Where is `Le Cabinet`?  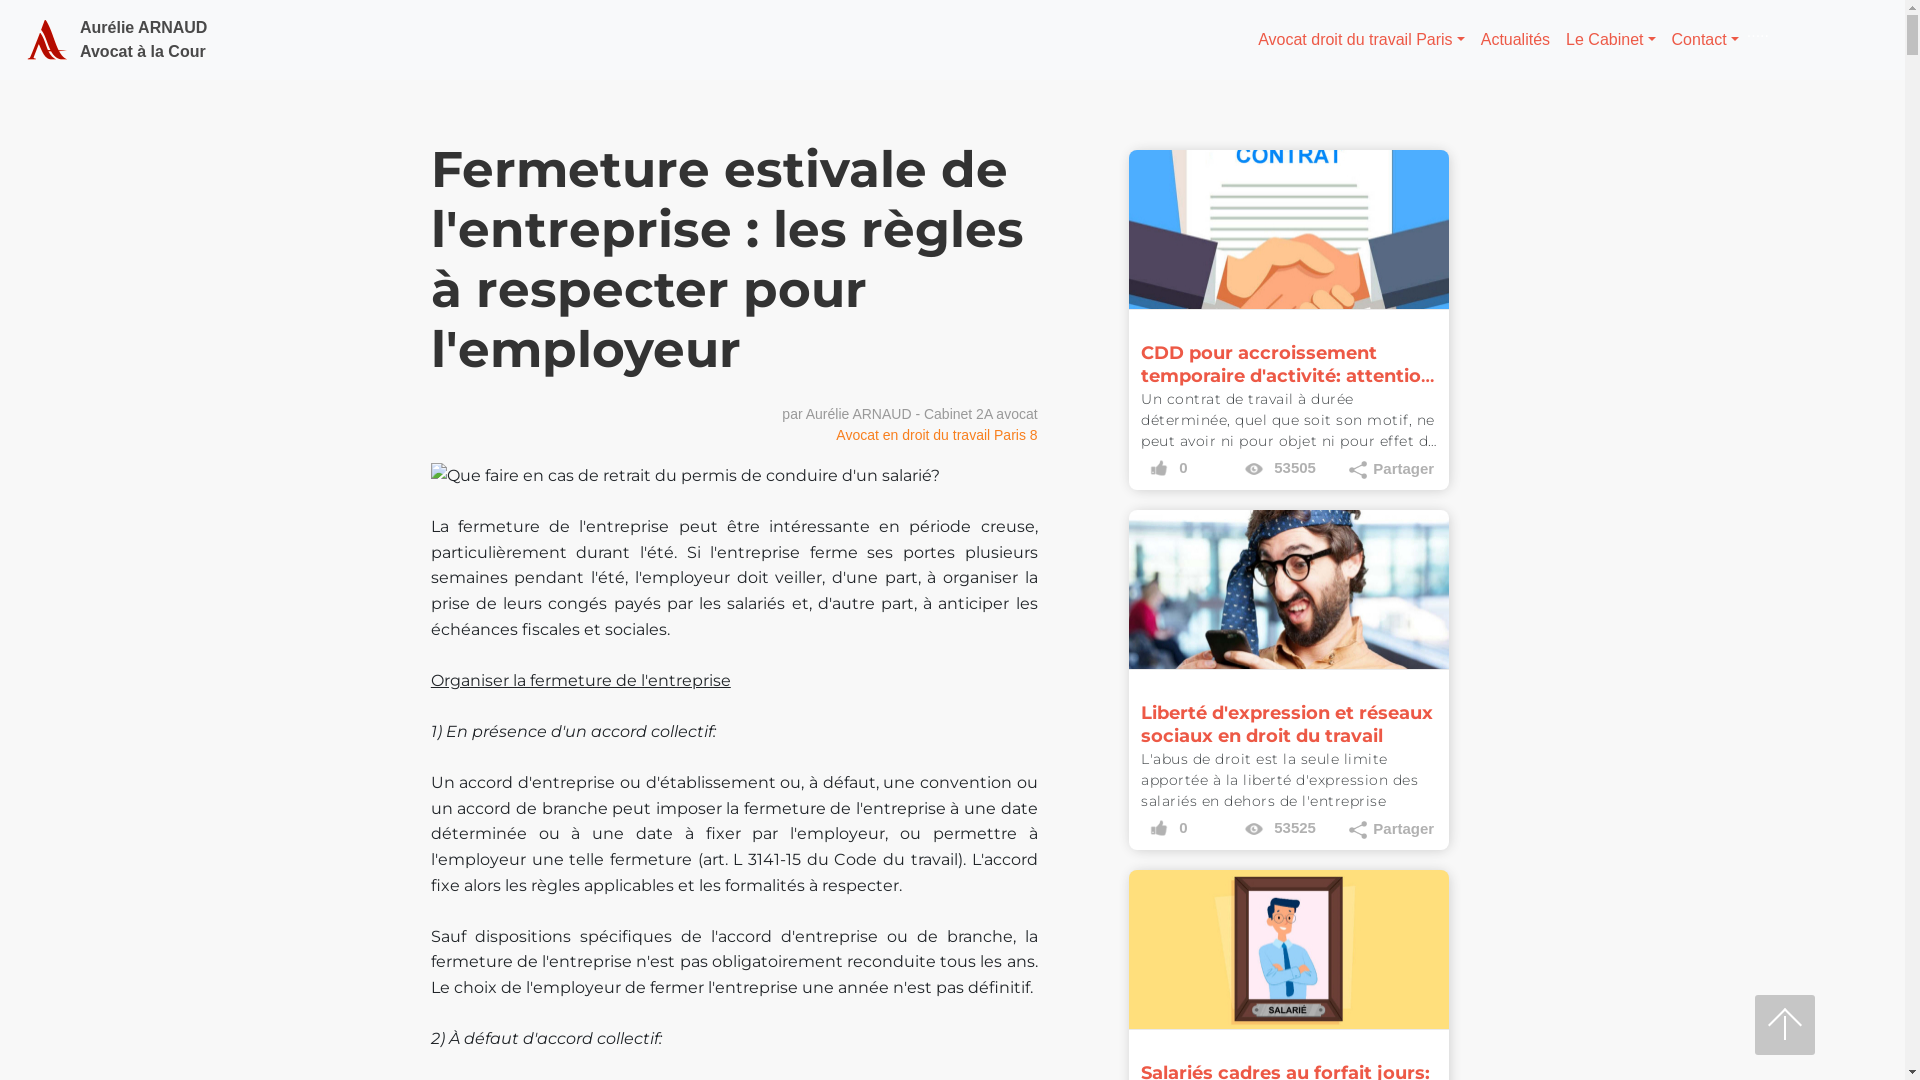 Le Cabinet is located at coordinates (1610, 40).